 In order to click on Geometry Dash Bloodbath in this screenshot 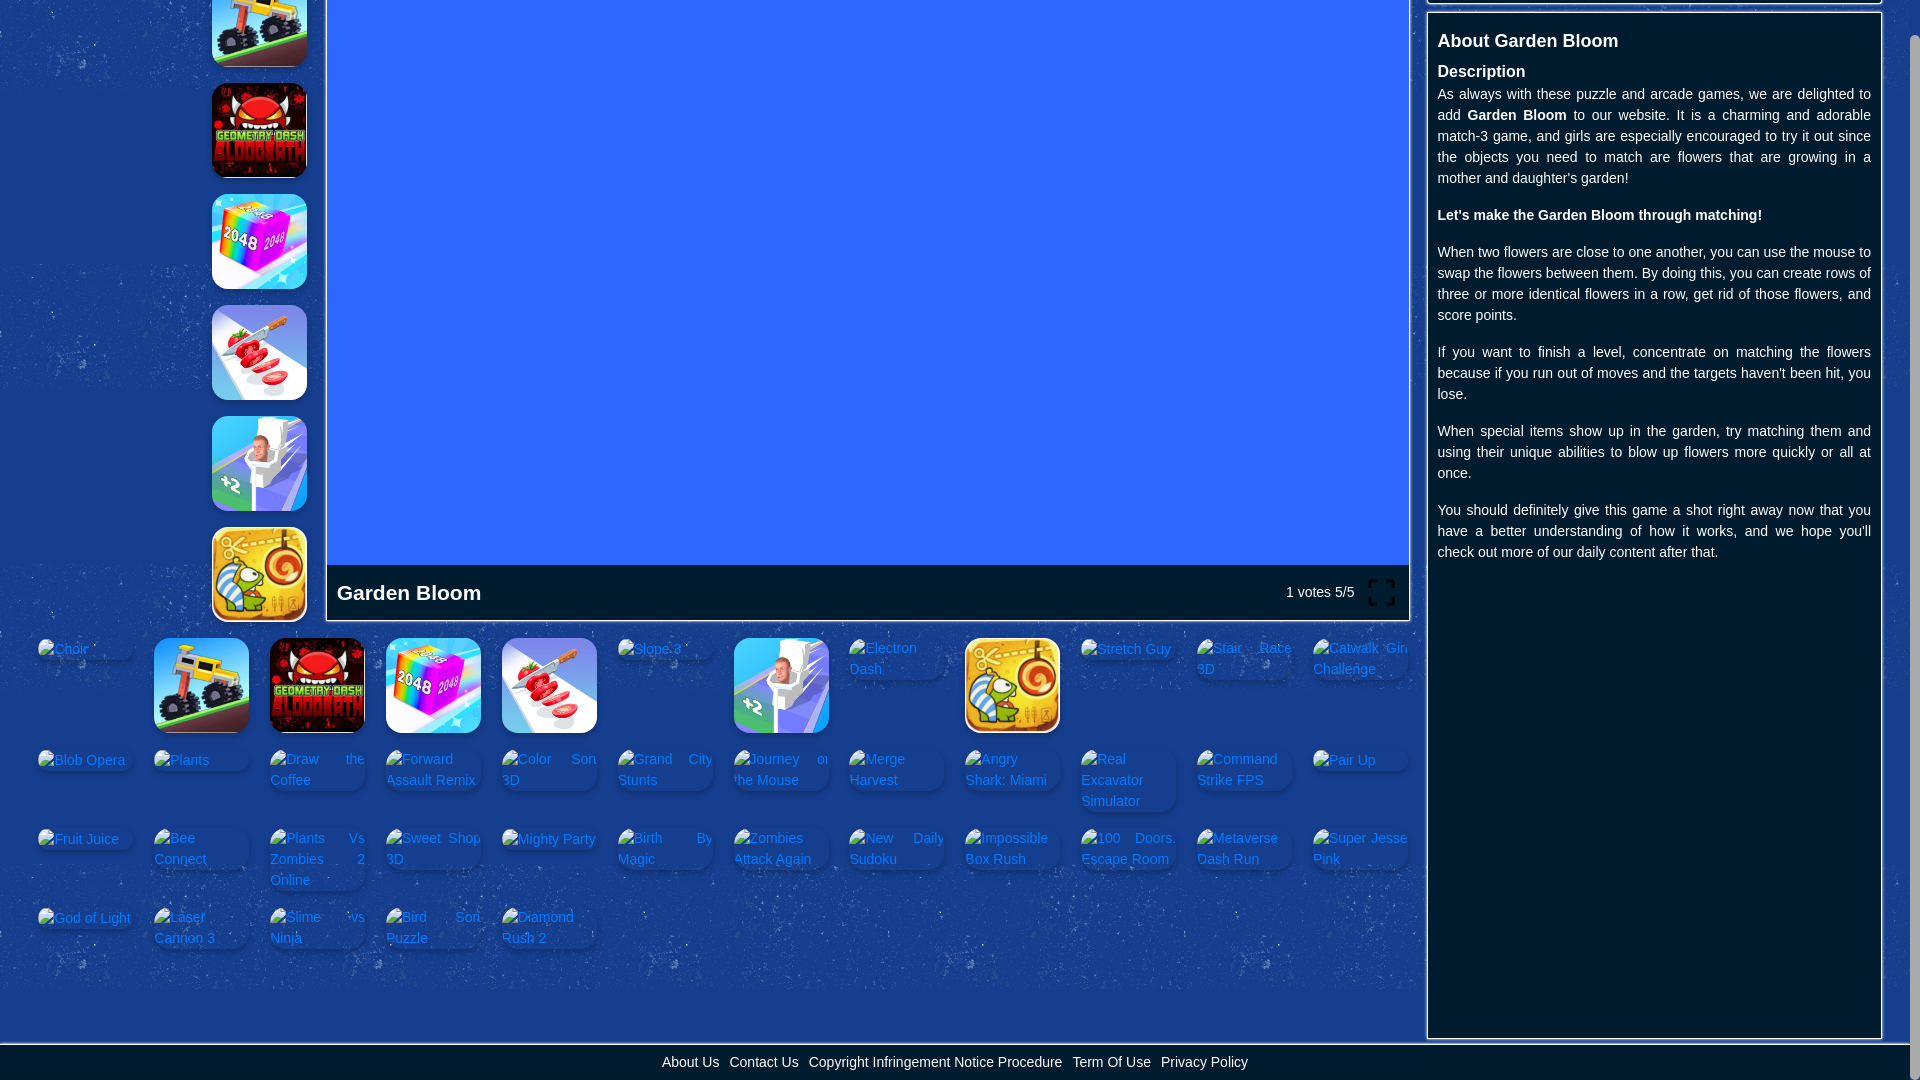, I will do `click(259, 130)`.